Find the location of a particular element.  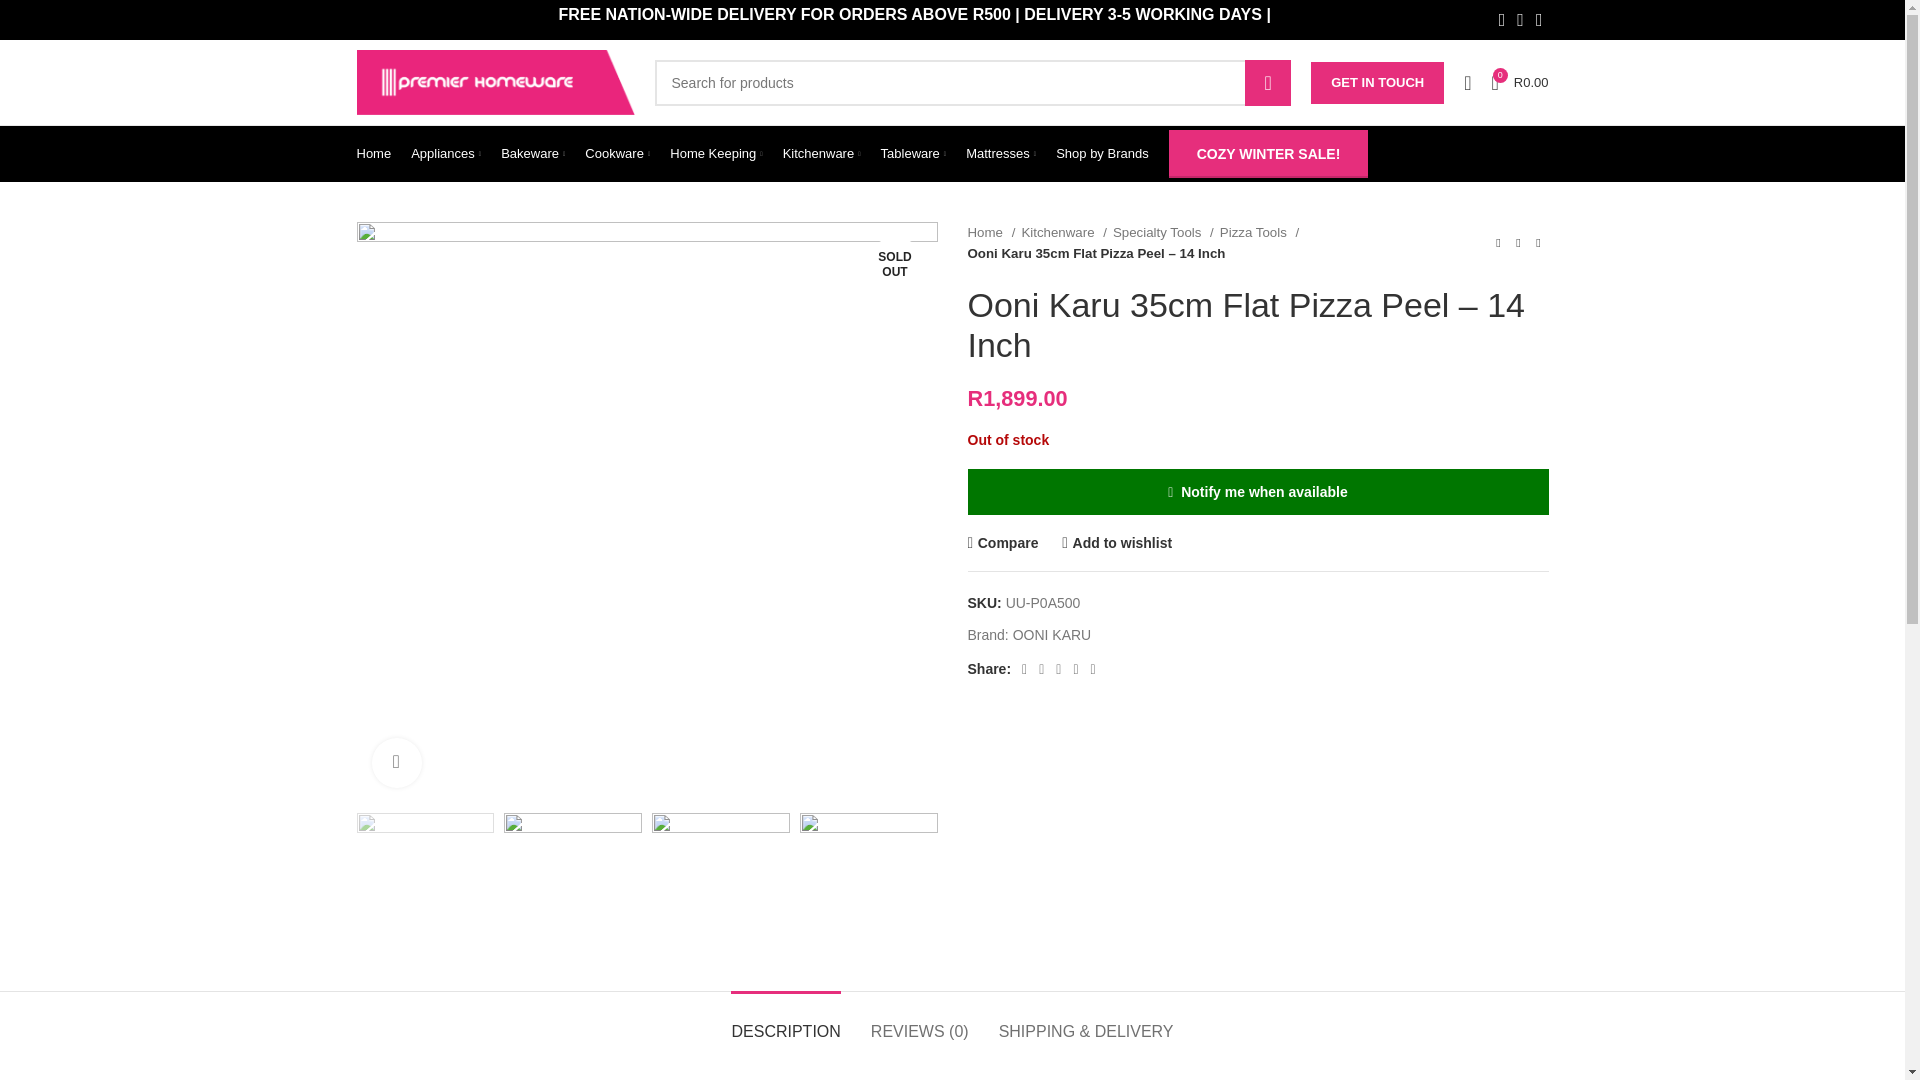

Home is located at coordinates (1466, 81).